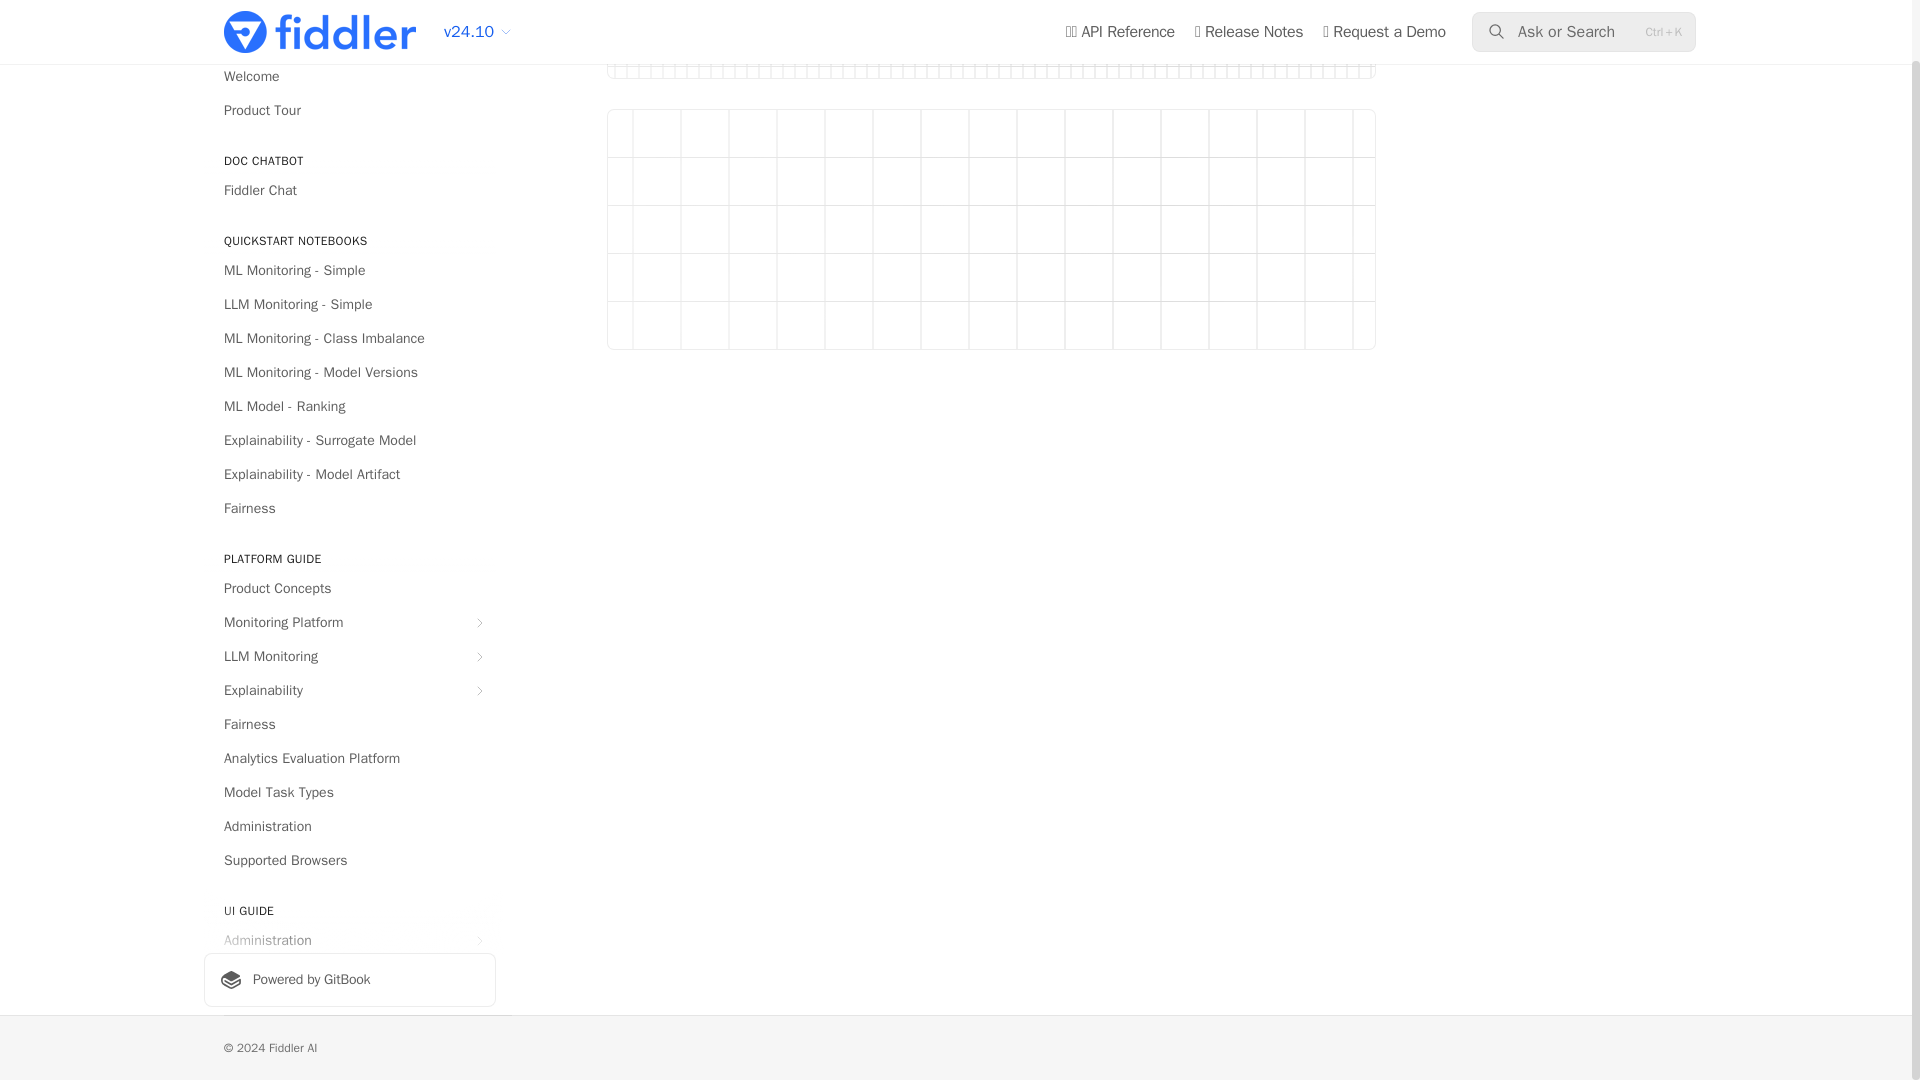 This screenshot has width=1920, height=1080. I want to click on Product Concepts, so click(349, 588).